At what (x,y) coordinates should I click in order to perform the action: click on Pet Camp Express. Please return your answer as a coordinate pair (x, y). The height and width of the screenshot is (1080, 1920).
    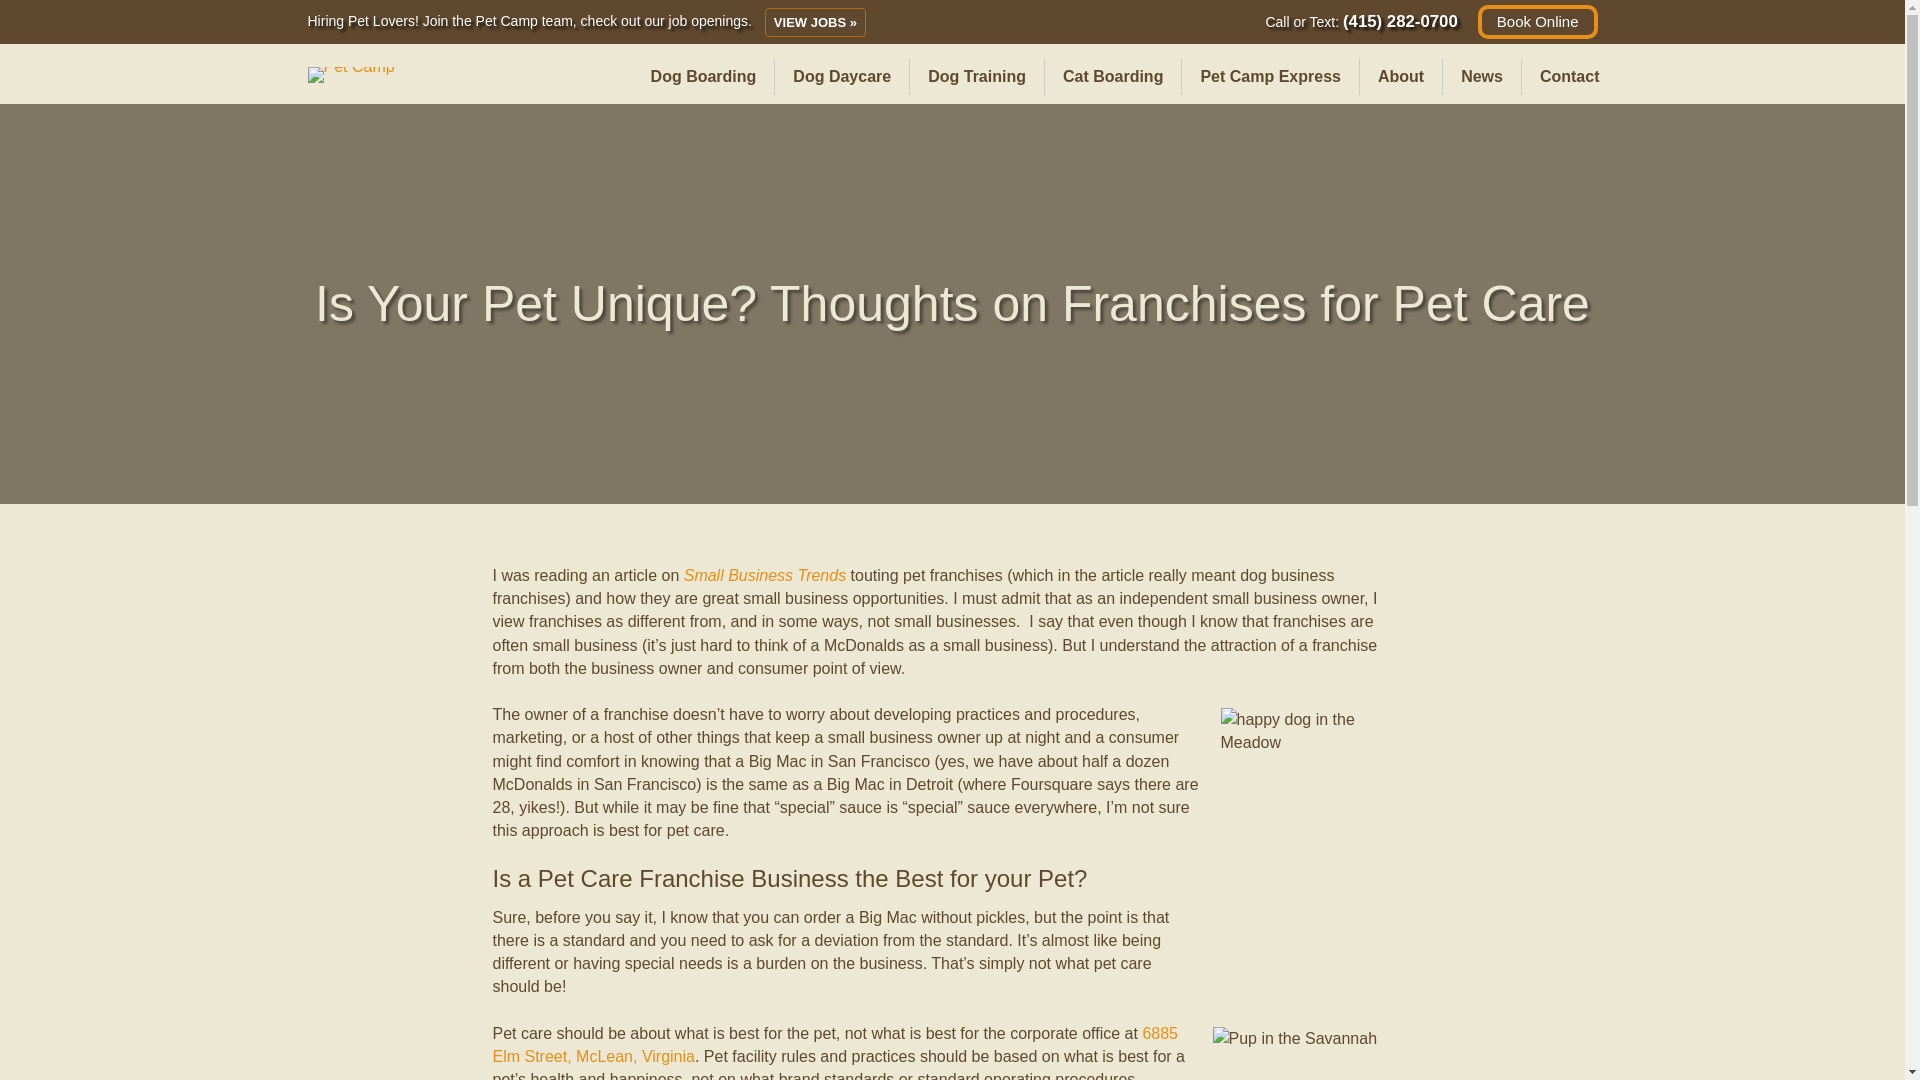
    Looking at the image, I should click on (1270, 77).